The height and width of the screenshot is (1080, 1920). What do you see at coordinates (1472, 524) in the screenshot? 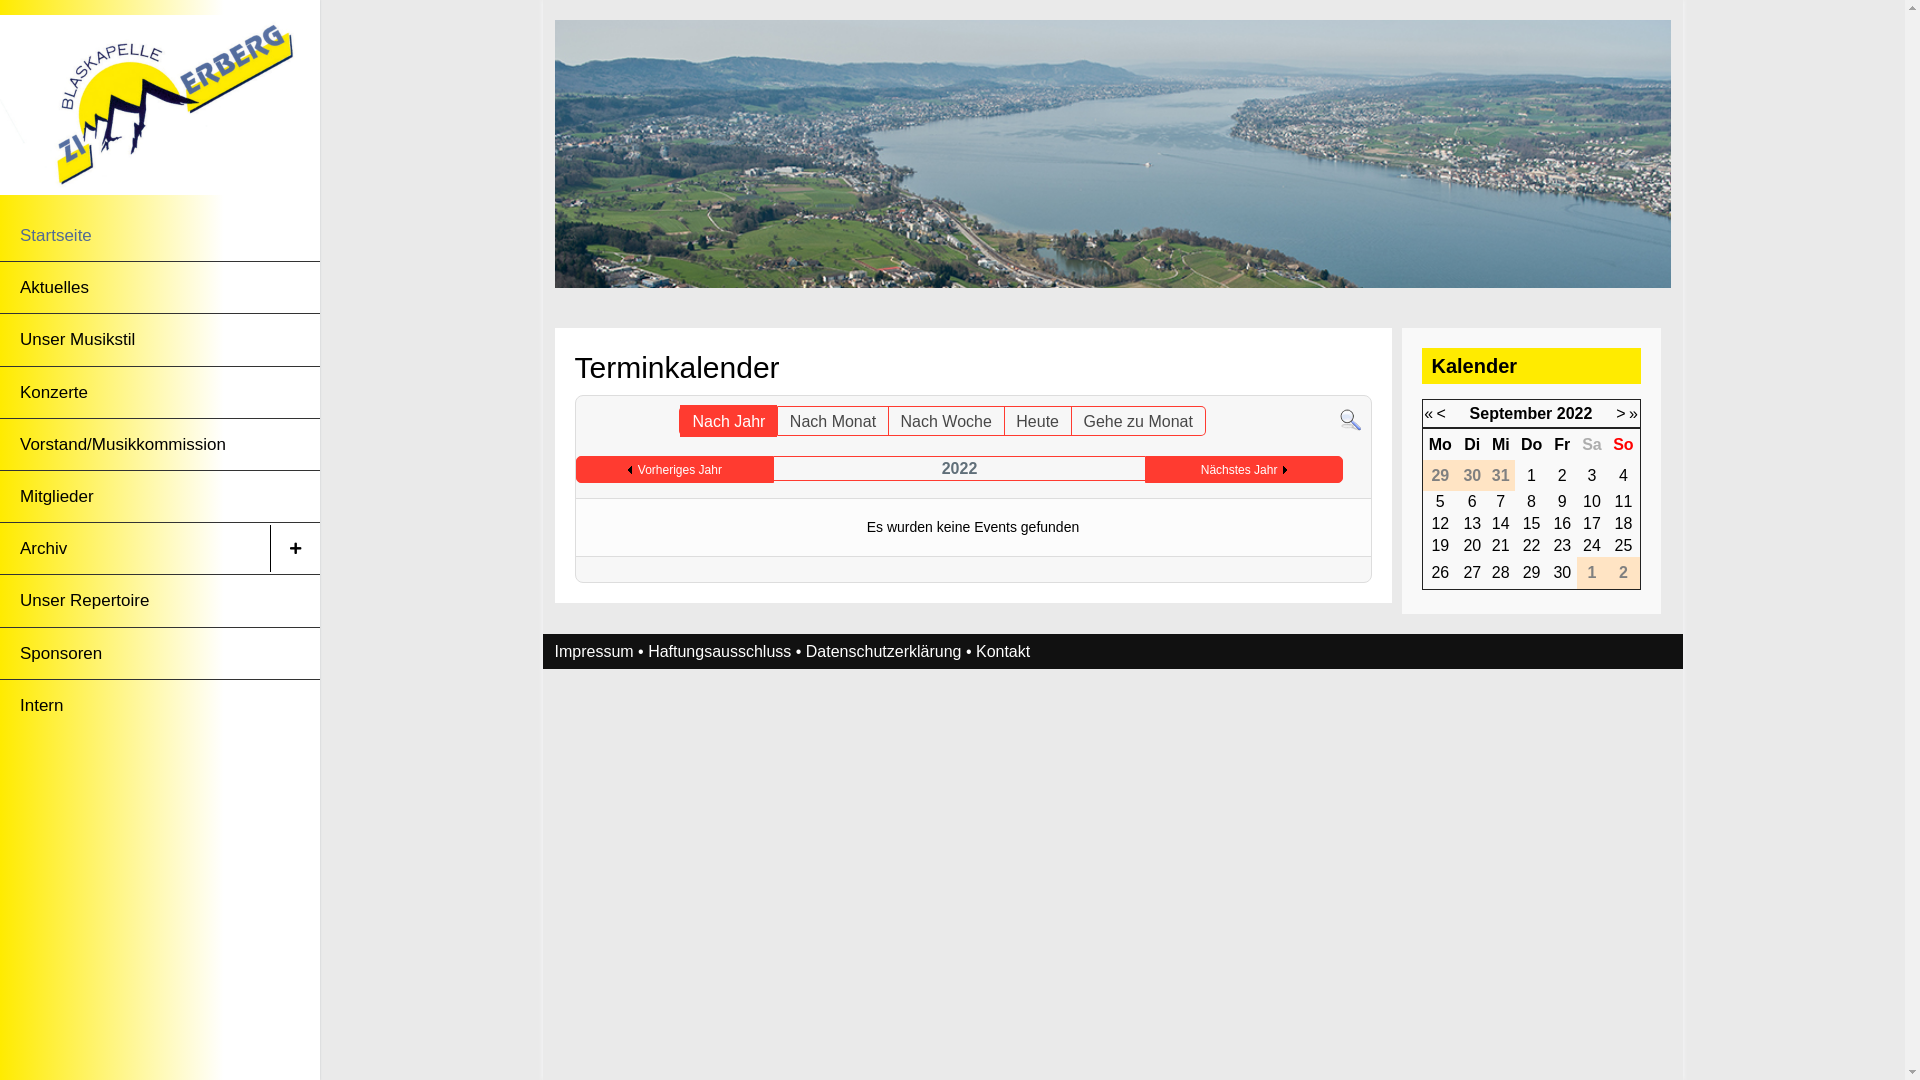
I see `13` at bounding box center [1472, 524].